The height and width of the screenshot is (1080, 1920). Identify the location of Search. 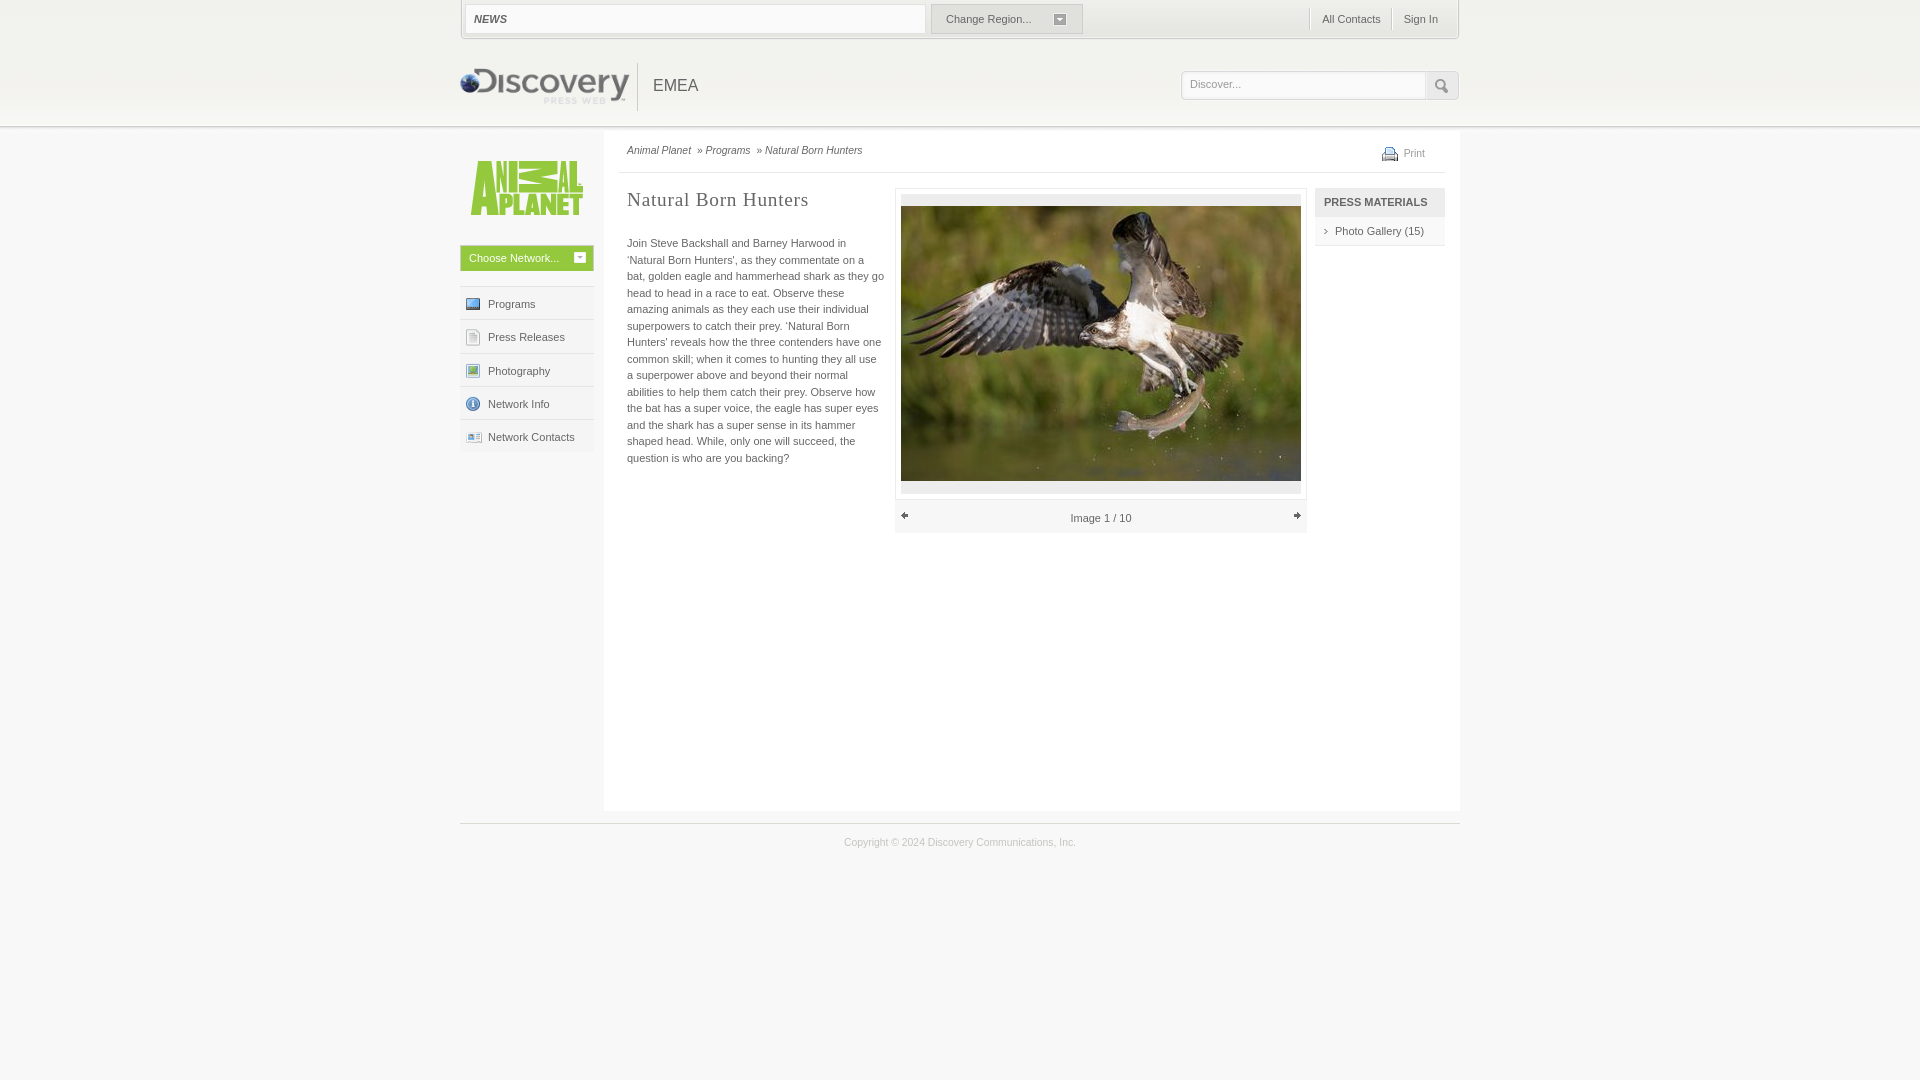
(1442, 86).